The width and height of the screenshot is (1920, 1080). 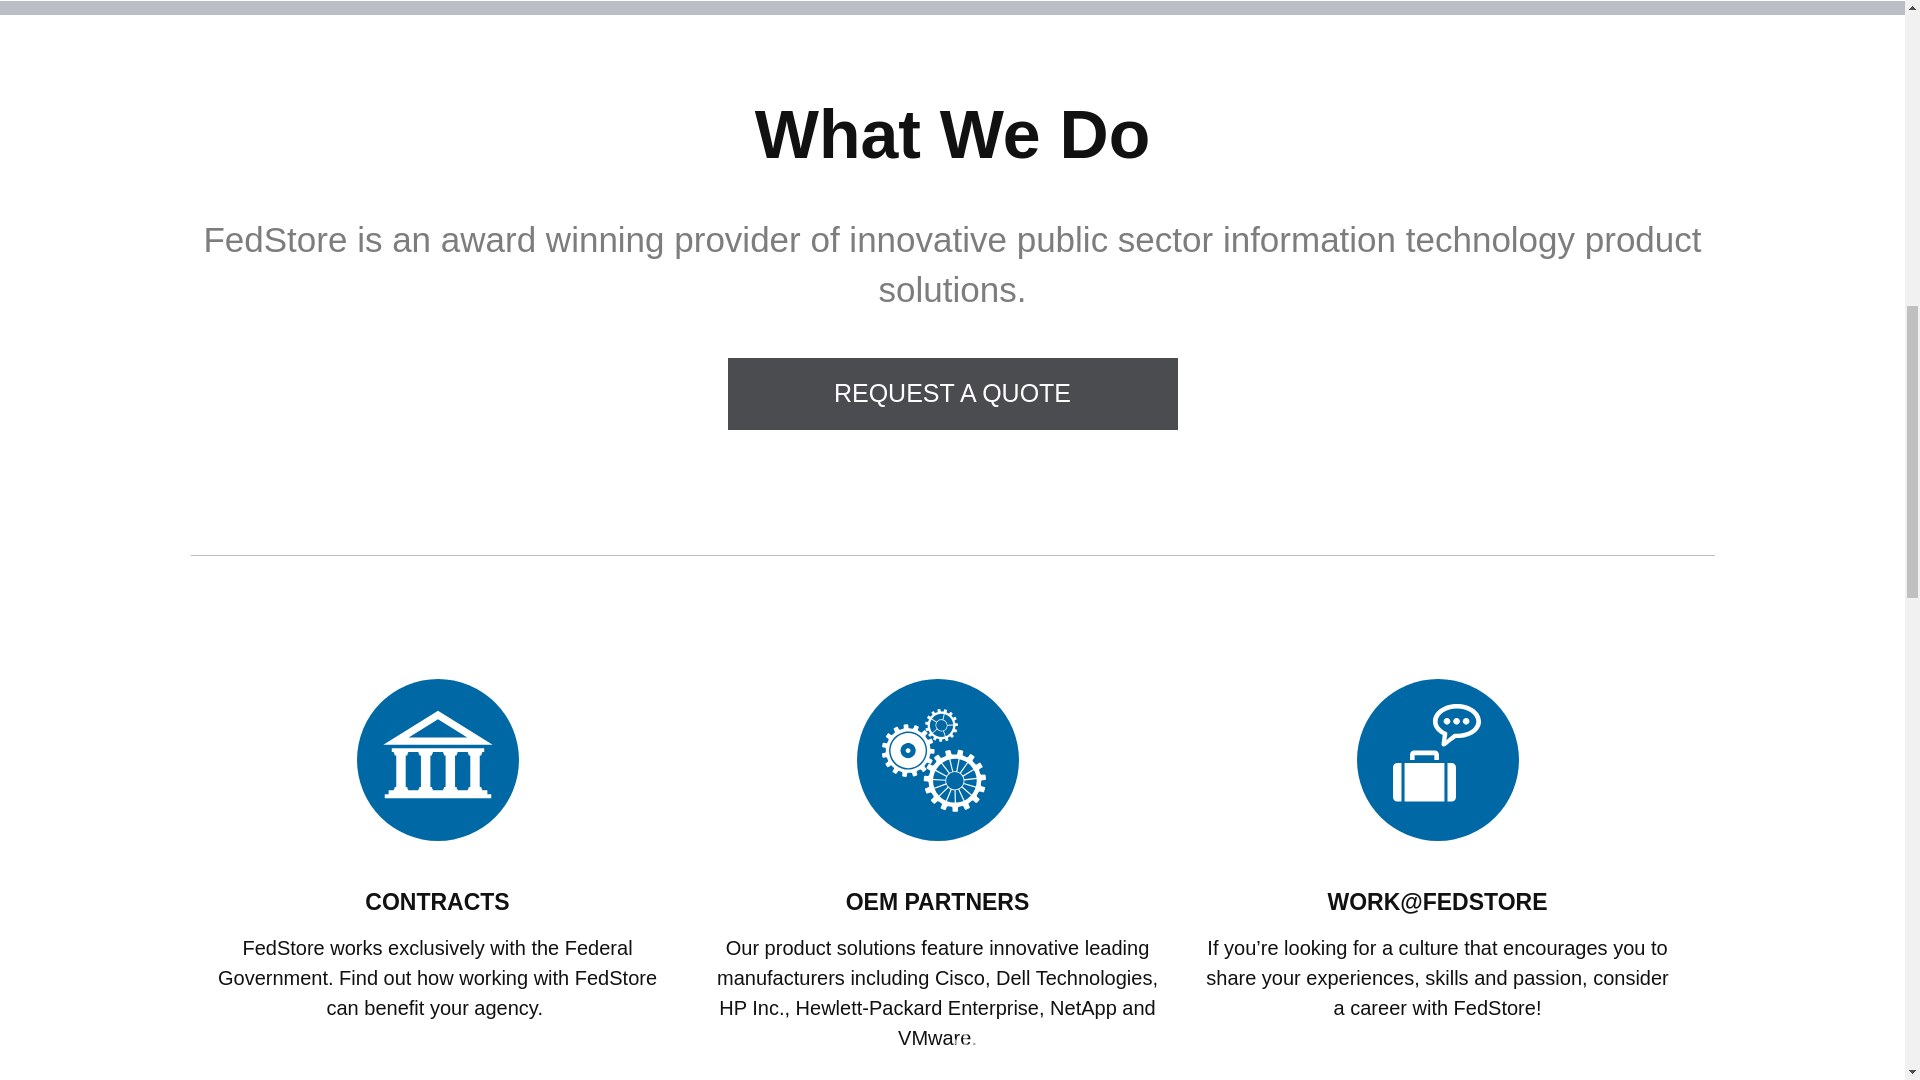 What do you see at coordinates (437, 759) in the screenshot?
I see `Contracts` at bounding box center [437, 759].